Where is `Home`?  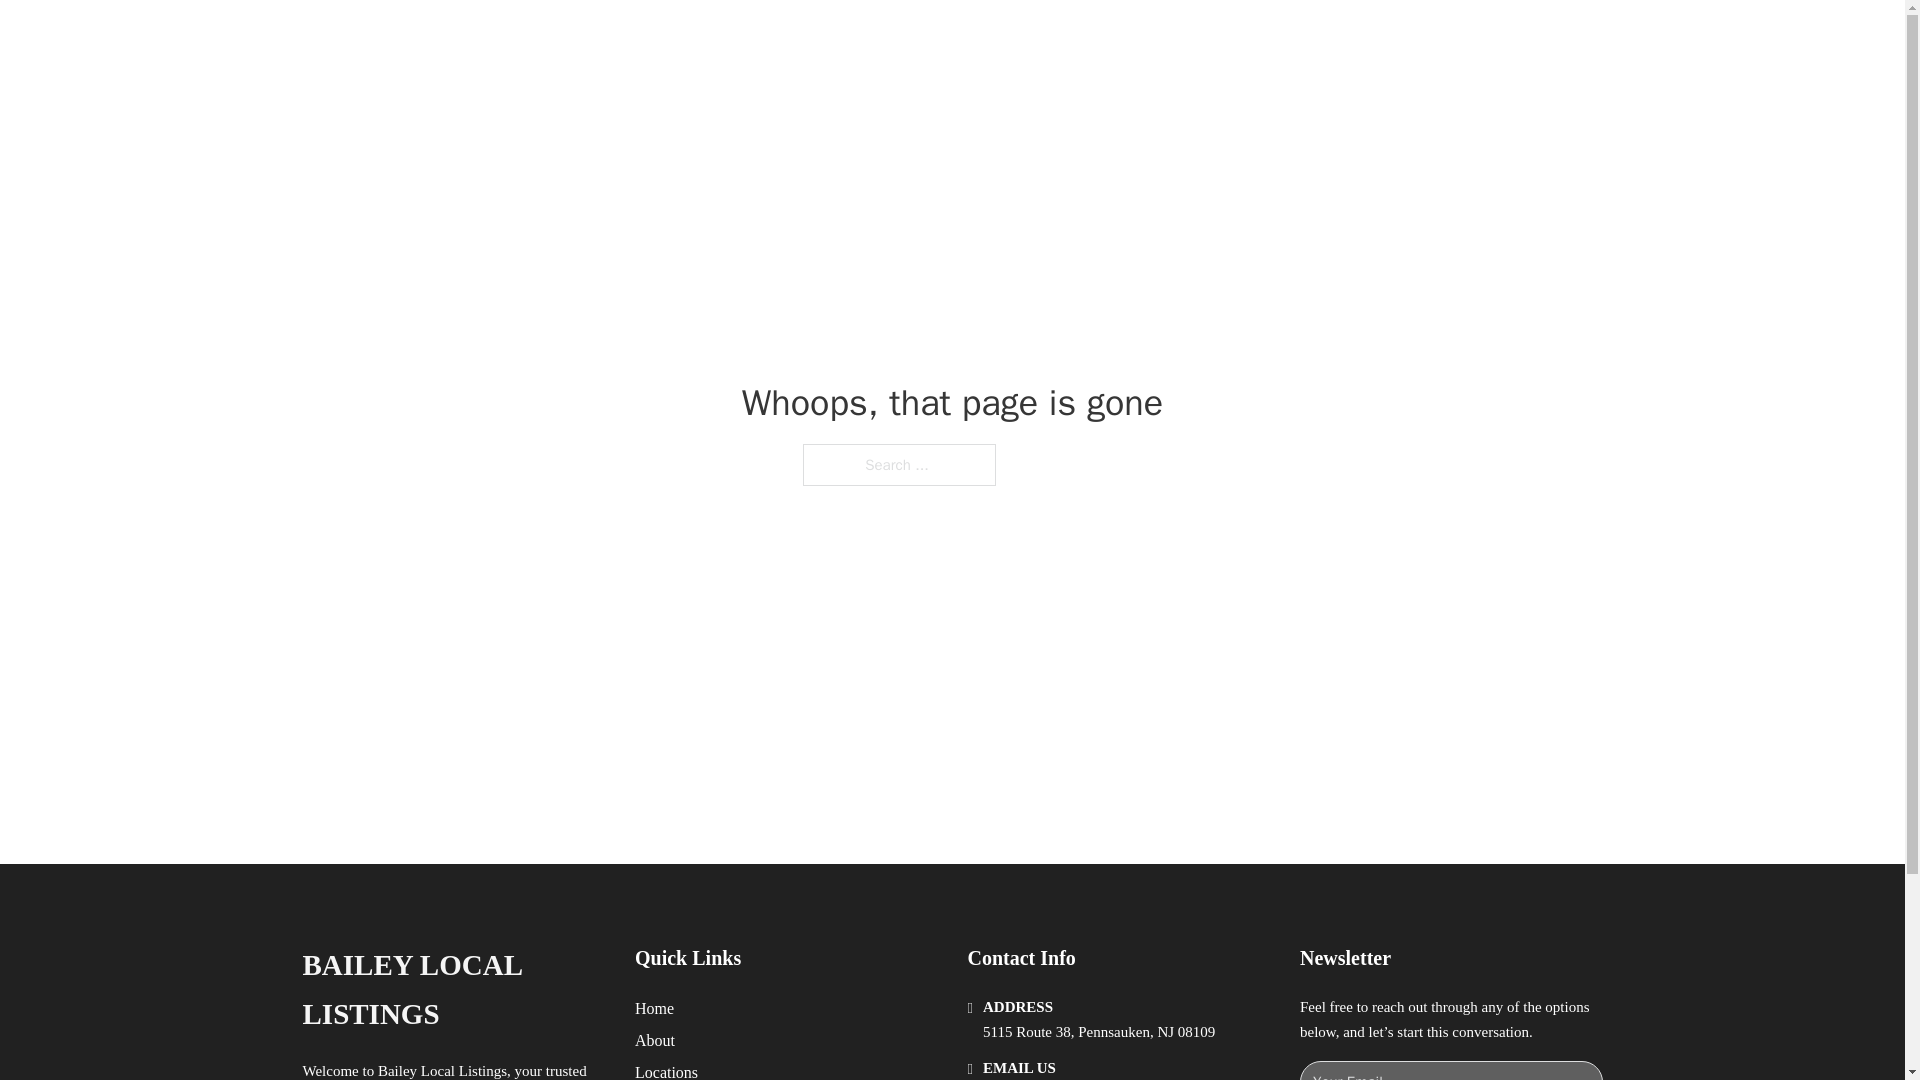 Home is located at coordinates (654, 1008).